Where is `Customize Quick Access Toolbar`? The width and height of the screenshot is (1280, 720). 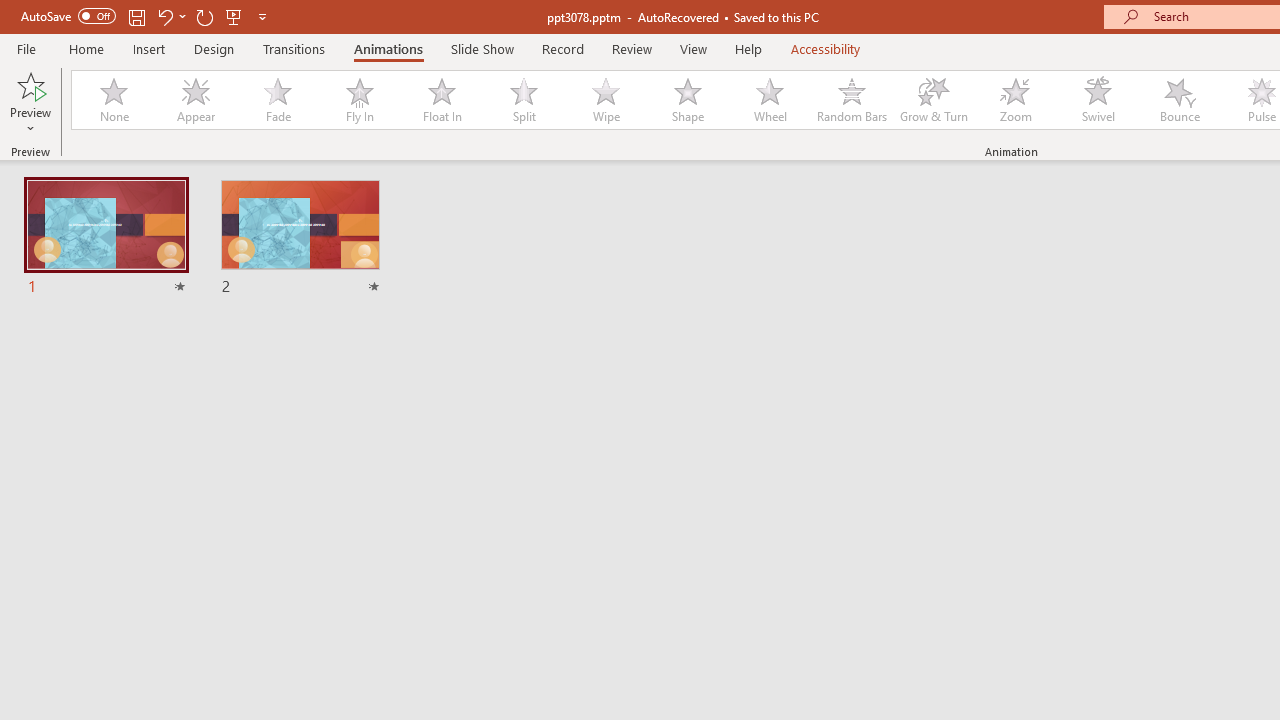
Customize Quick Access Toolbar is located at coordinates (262, 16).